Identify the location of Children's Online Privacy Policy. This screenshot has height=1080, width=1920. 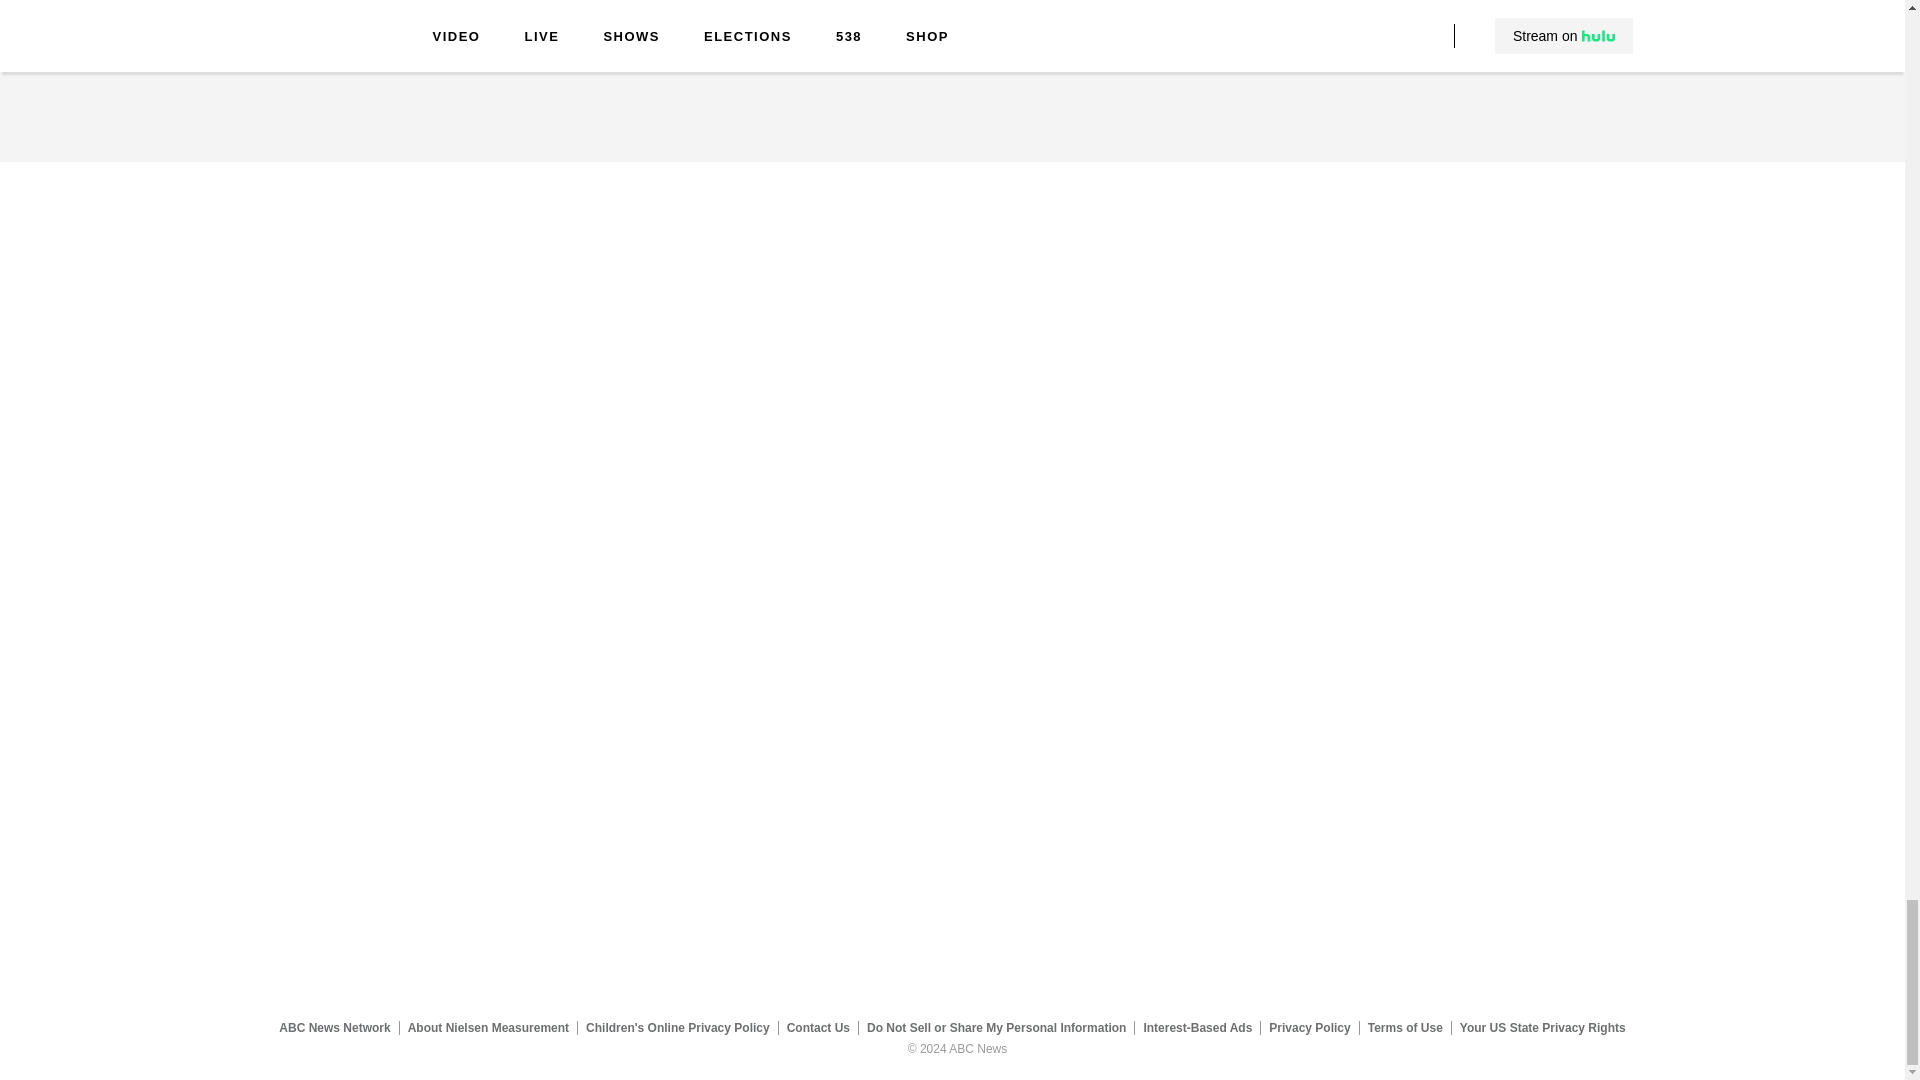
(678, 1027).